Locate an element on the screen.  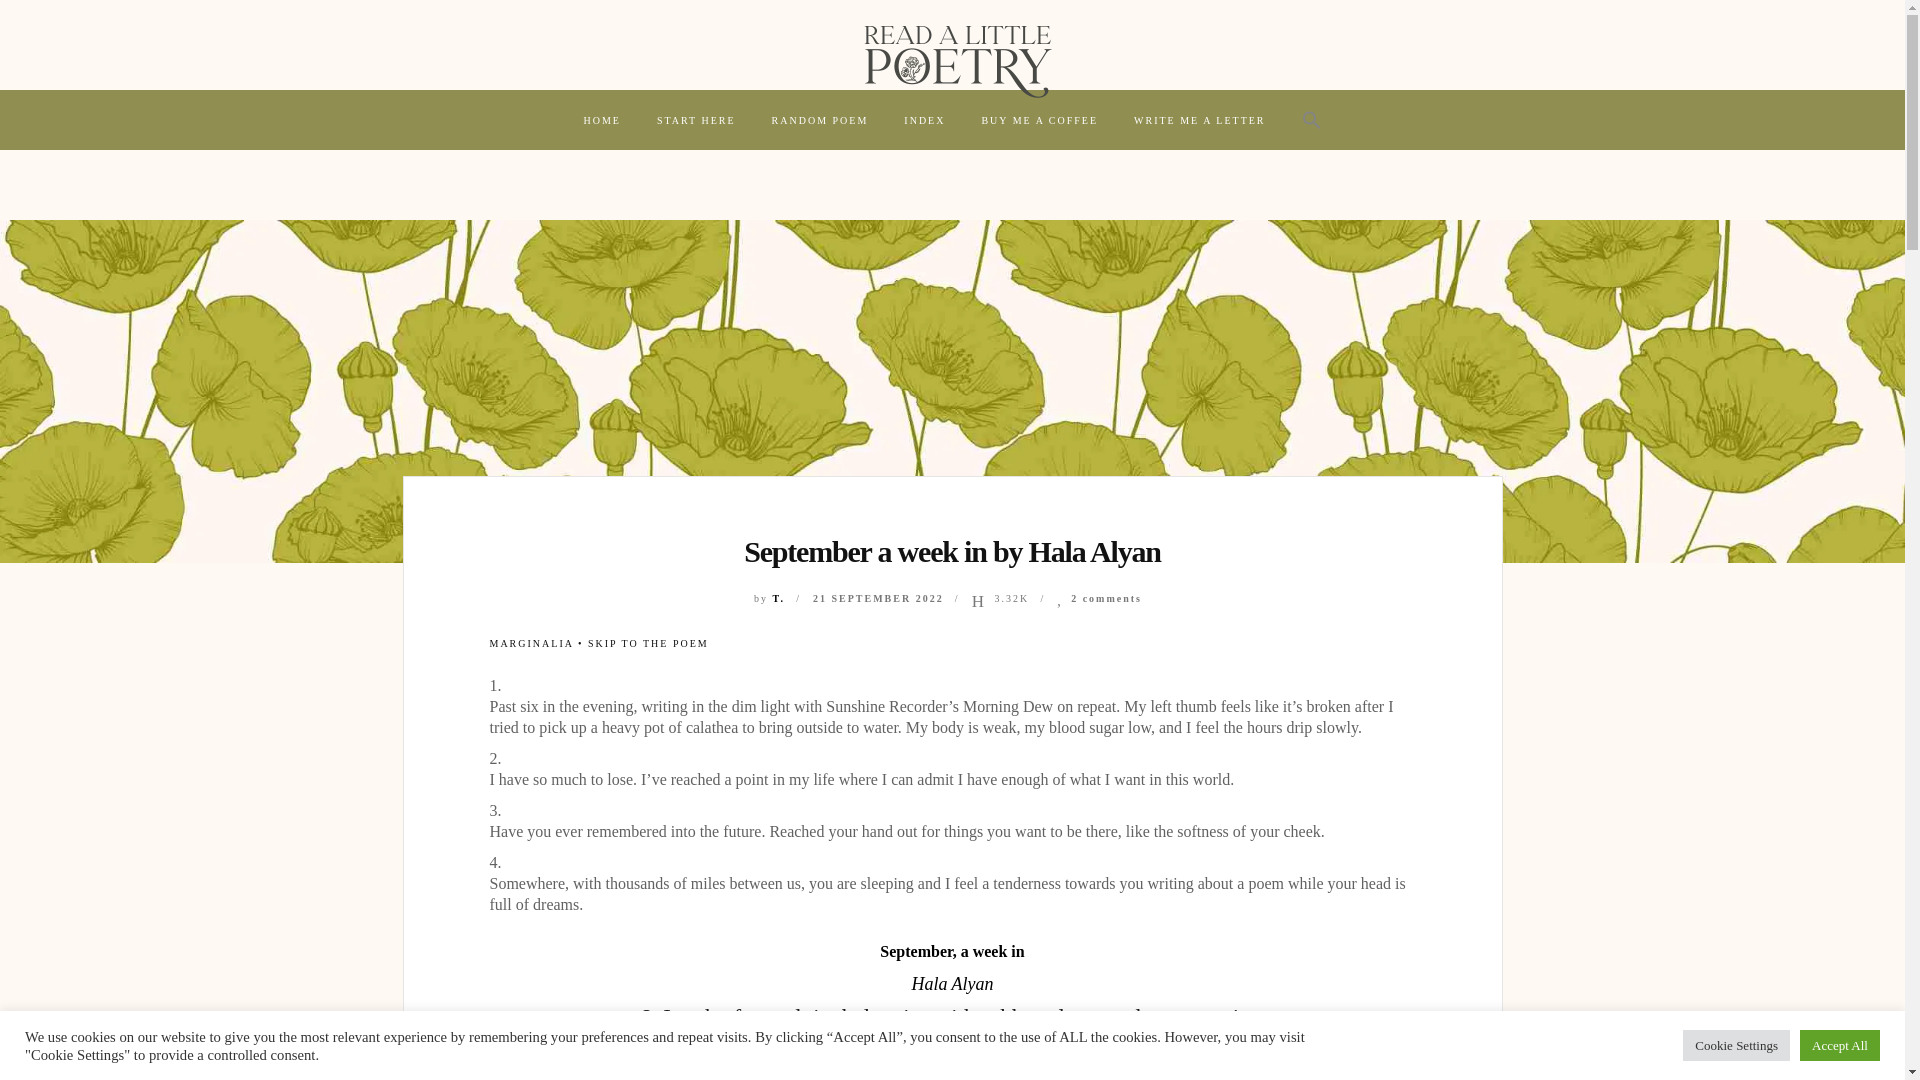
START HERE is located at coordinates (696, 120).